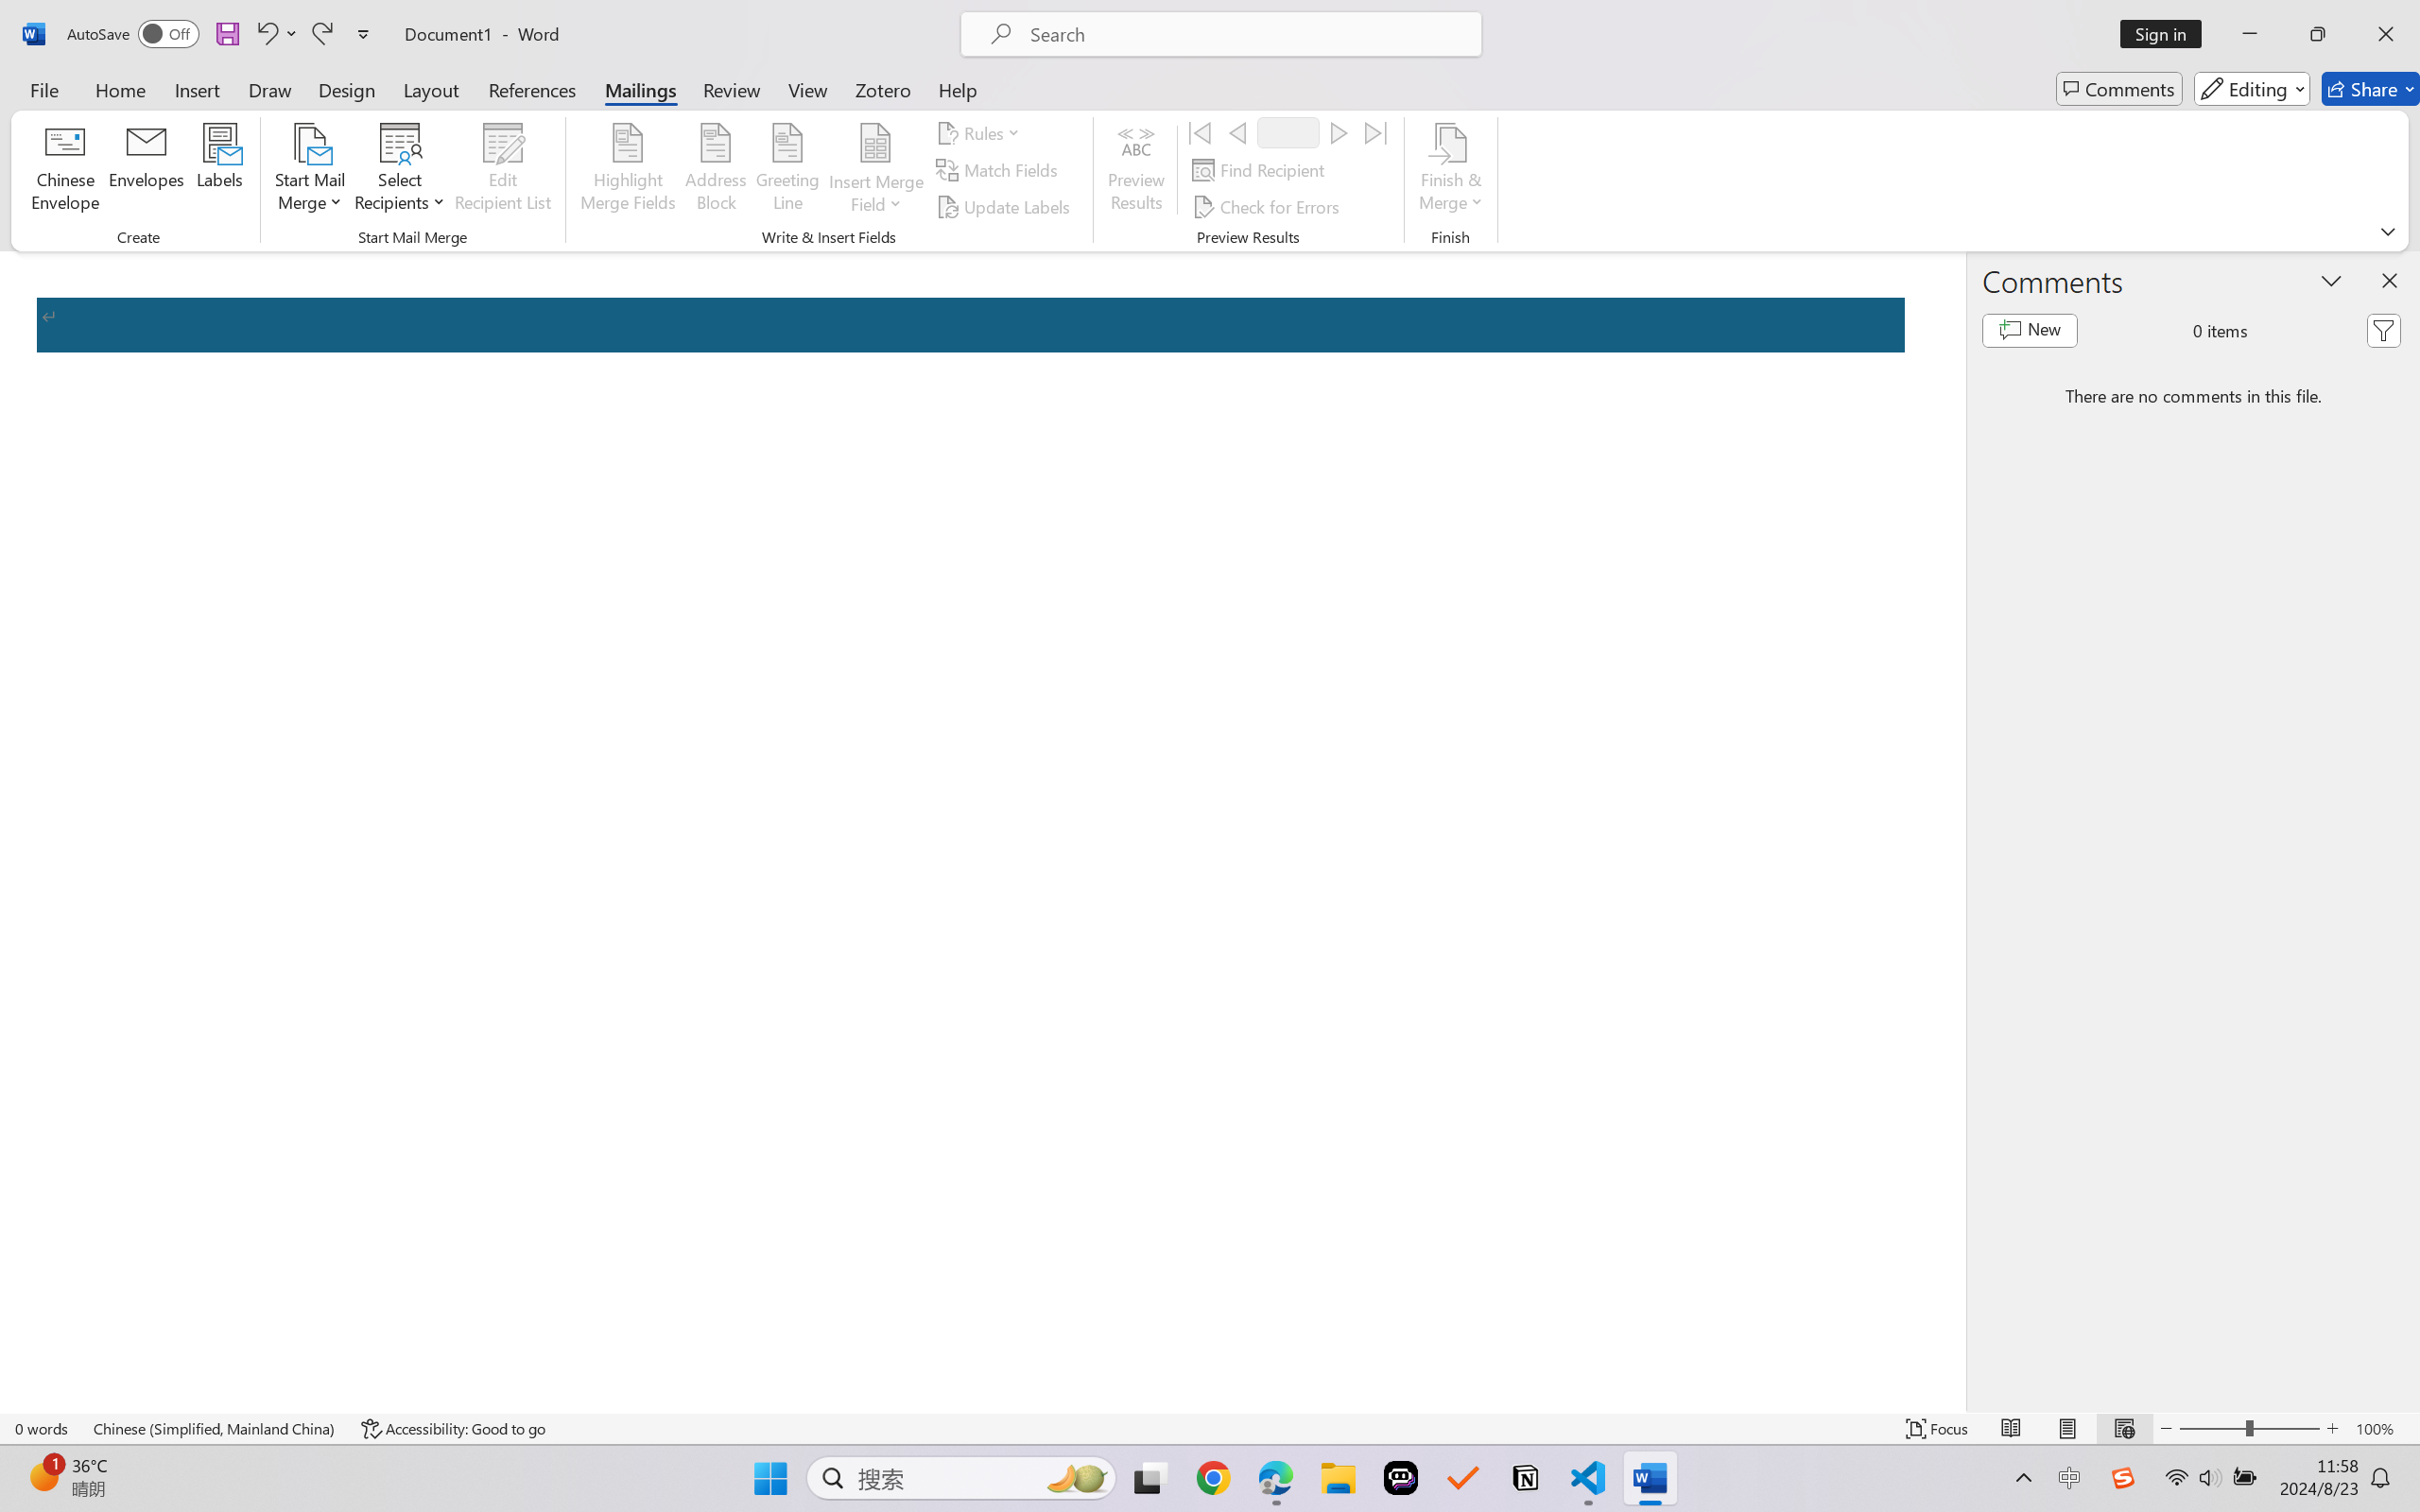 This screenshot has width=2420, height=1512. What do you see at coordinates (66, 170) in the screenshot?
I see `Chinese Envelope...` at bounding box center [66, 170].